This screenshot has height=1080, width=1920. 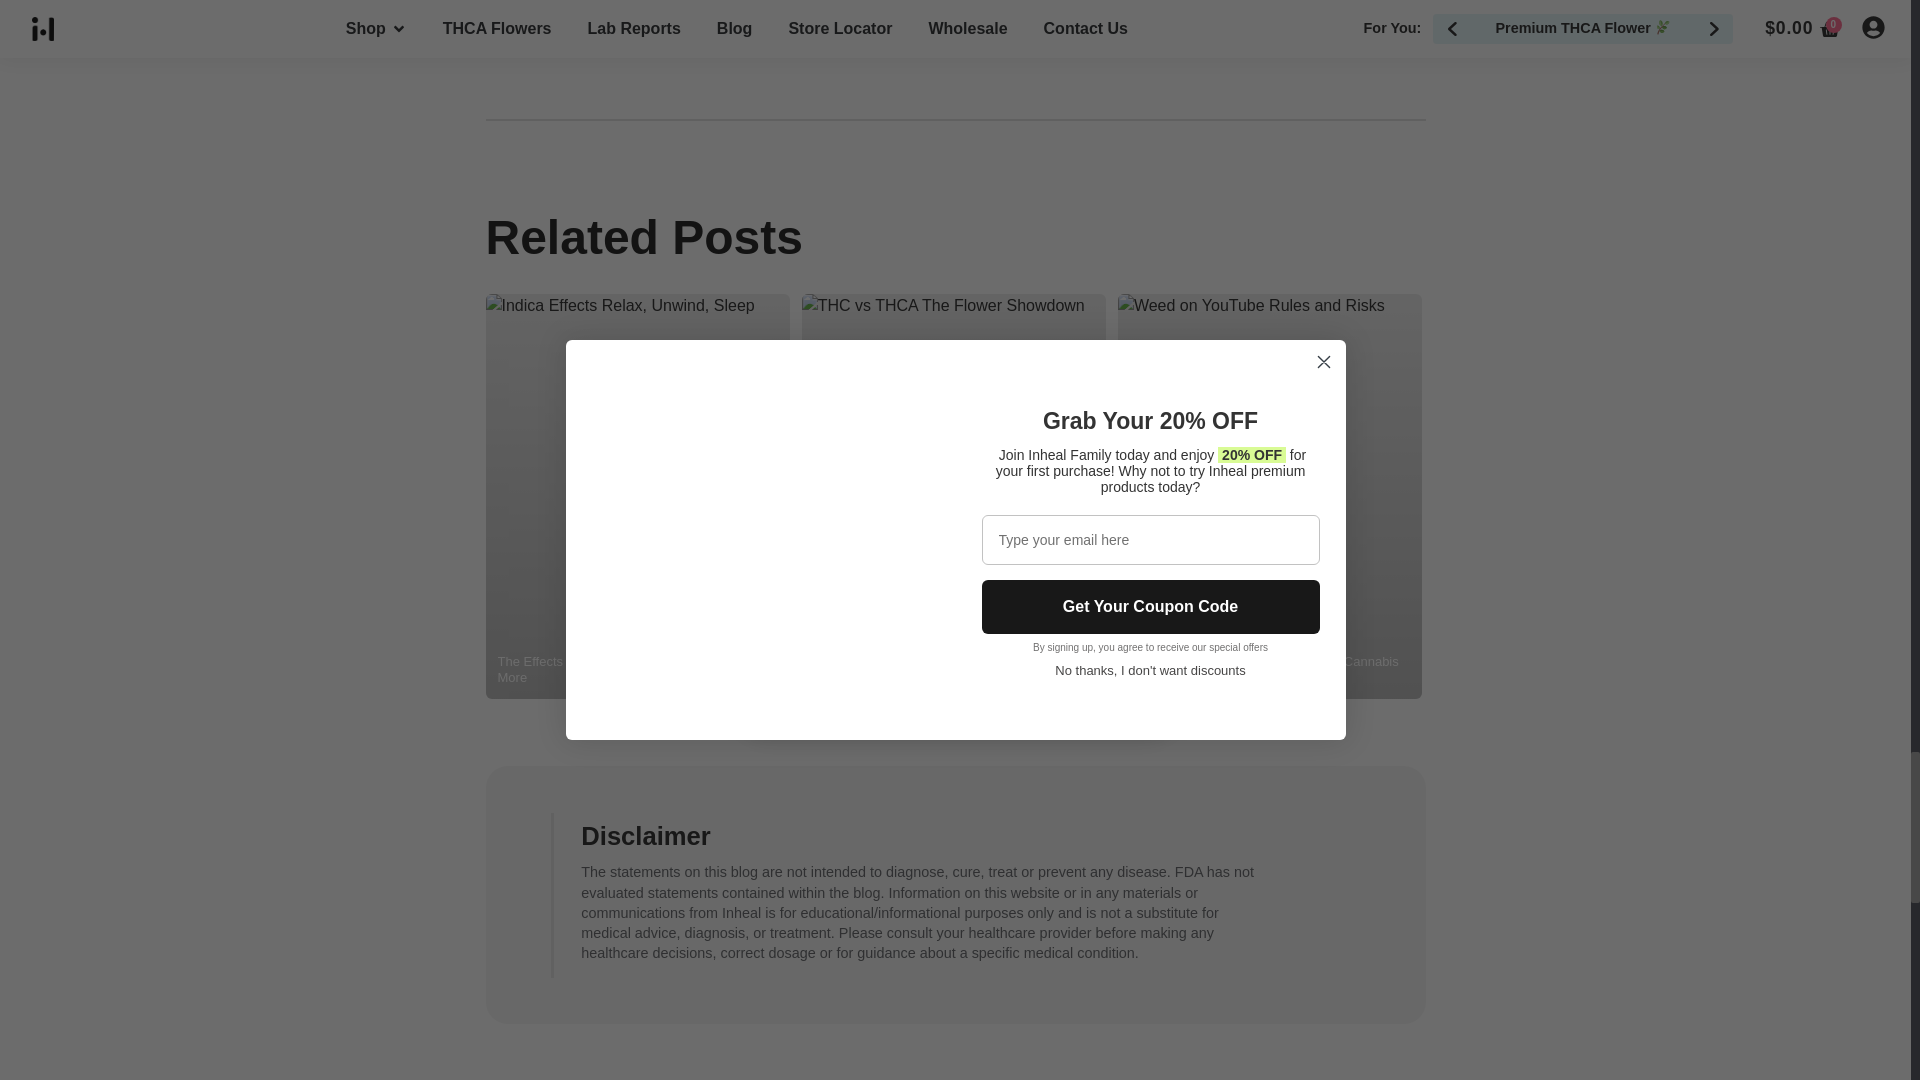 I want to click on THC vs THCA in Flower: Understanding the Difference, so click(x=954, y=670).